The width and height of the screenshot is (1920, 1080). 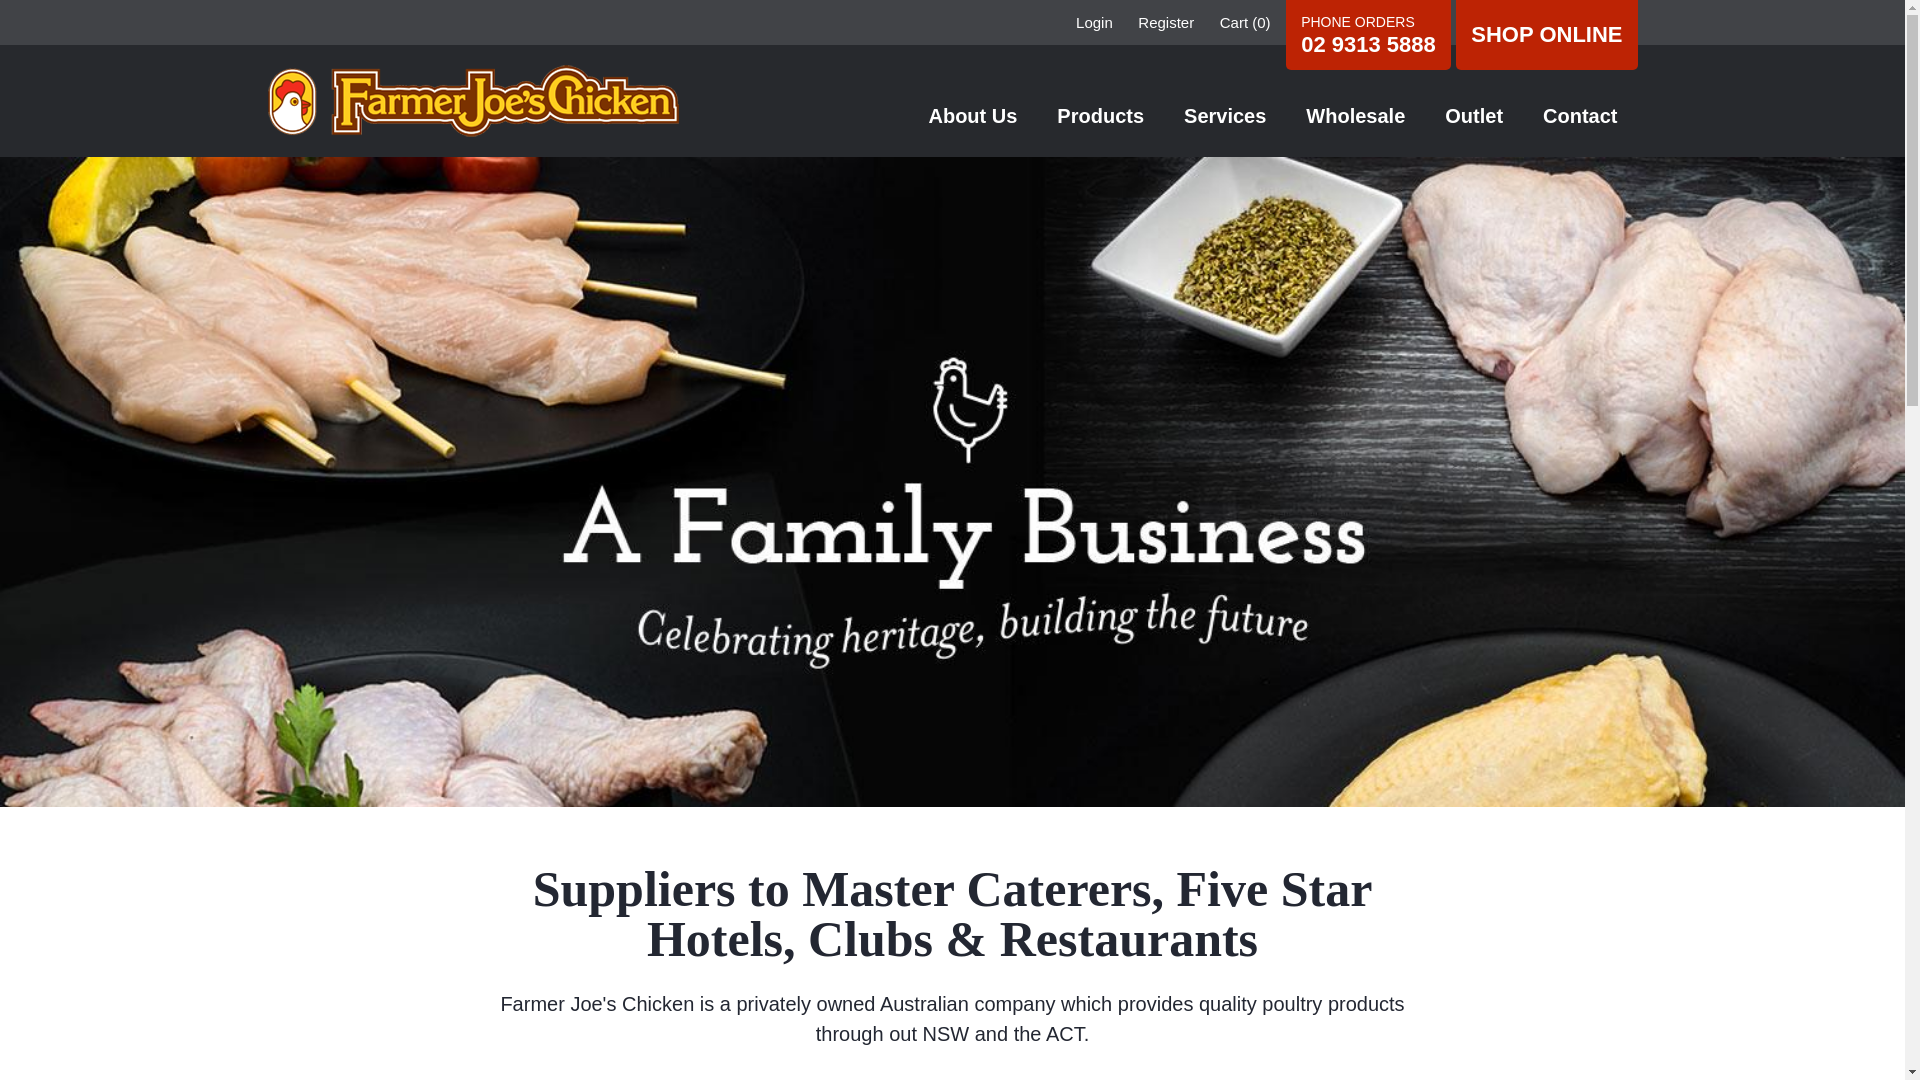 I want to click on Services, so click(x=1225, y=116).